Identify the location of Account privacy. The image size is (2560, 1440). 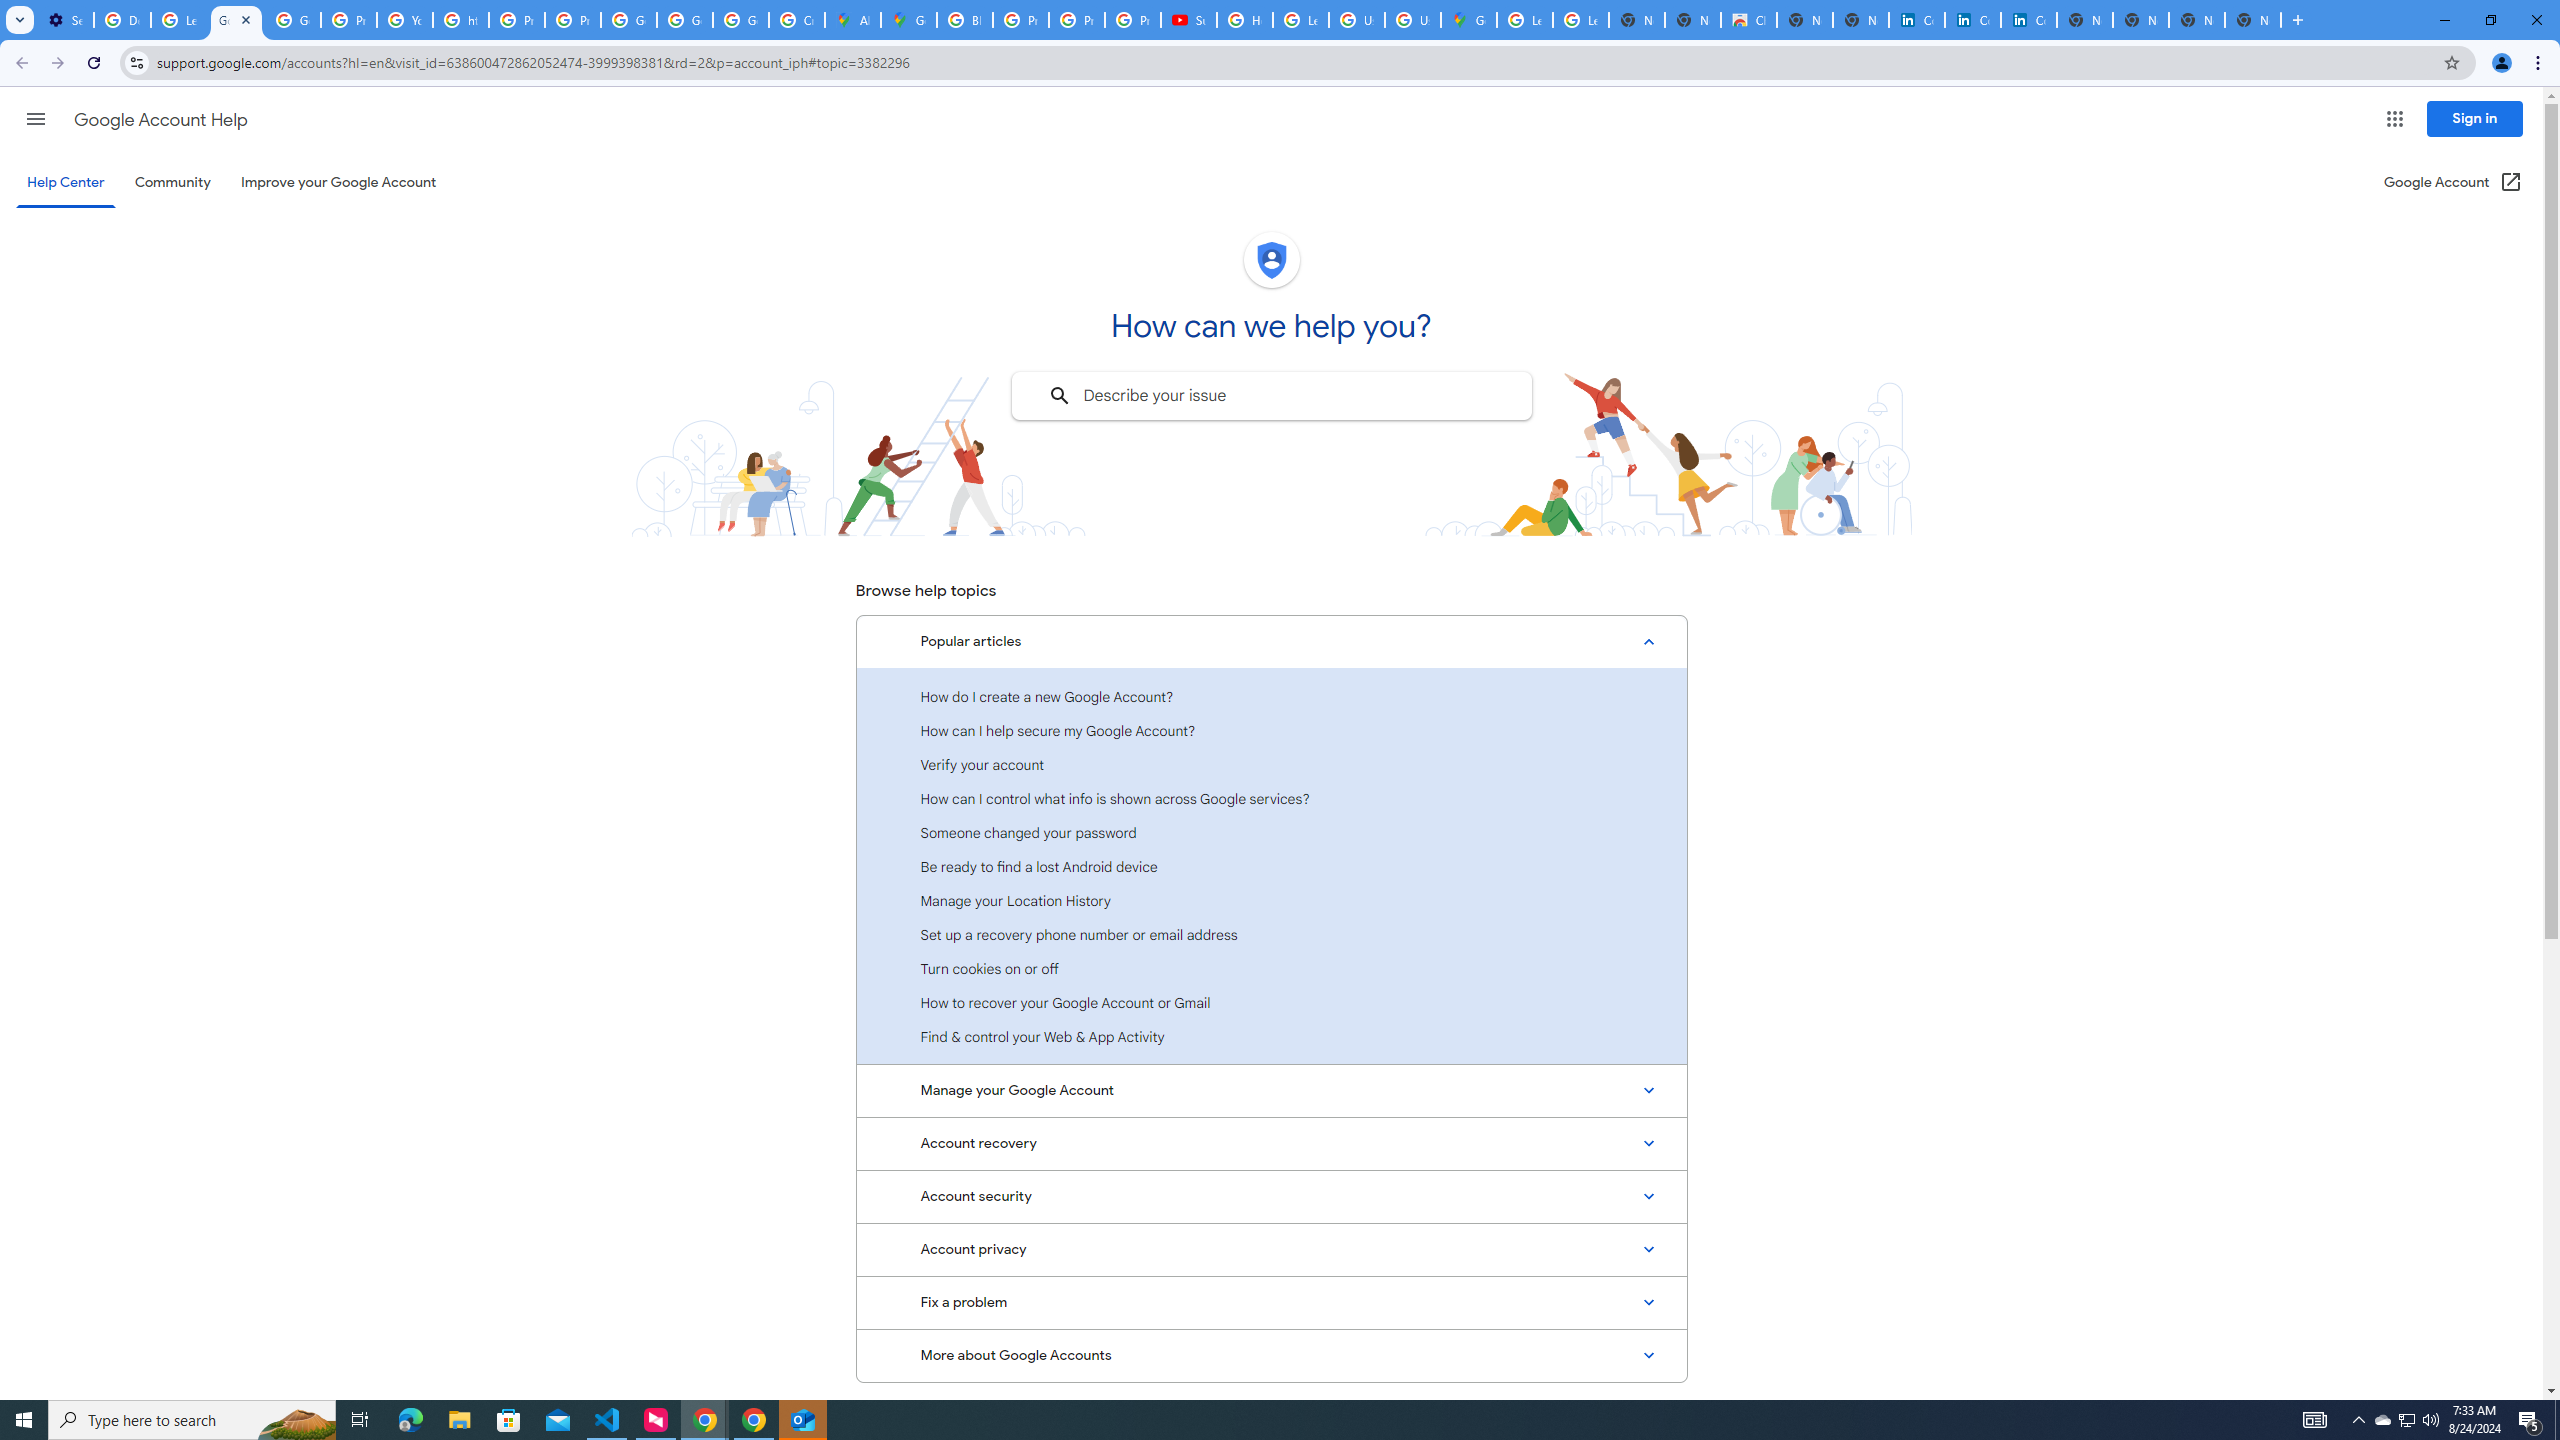
(1271, 1250).